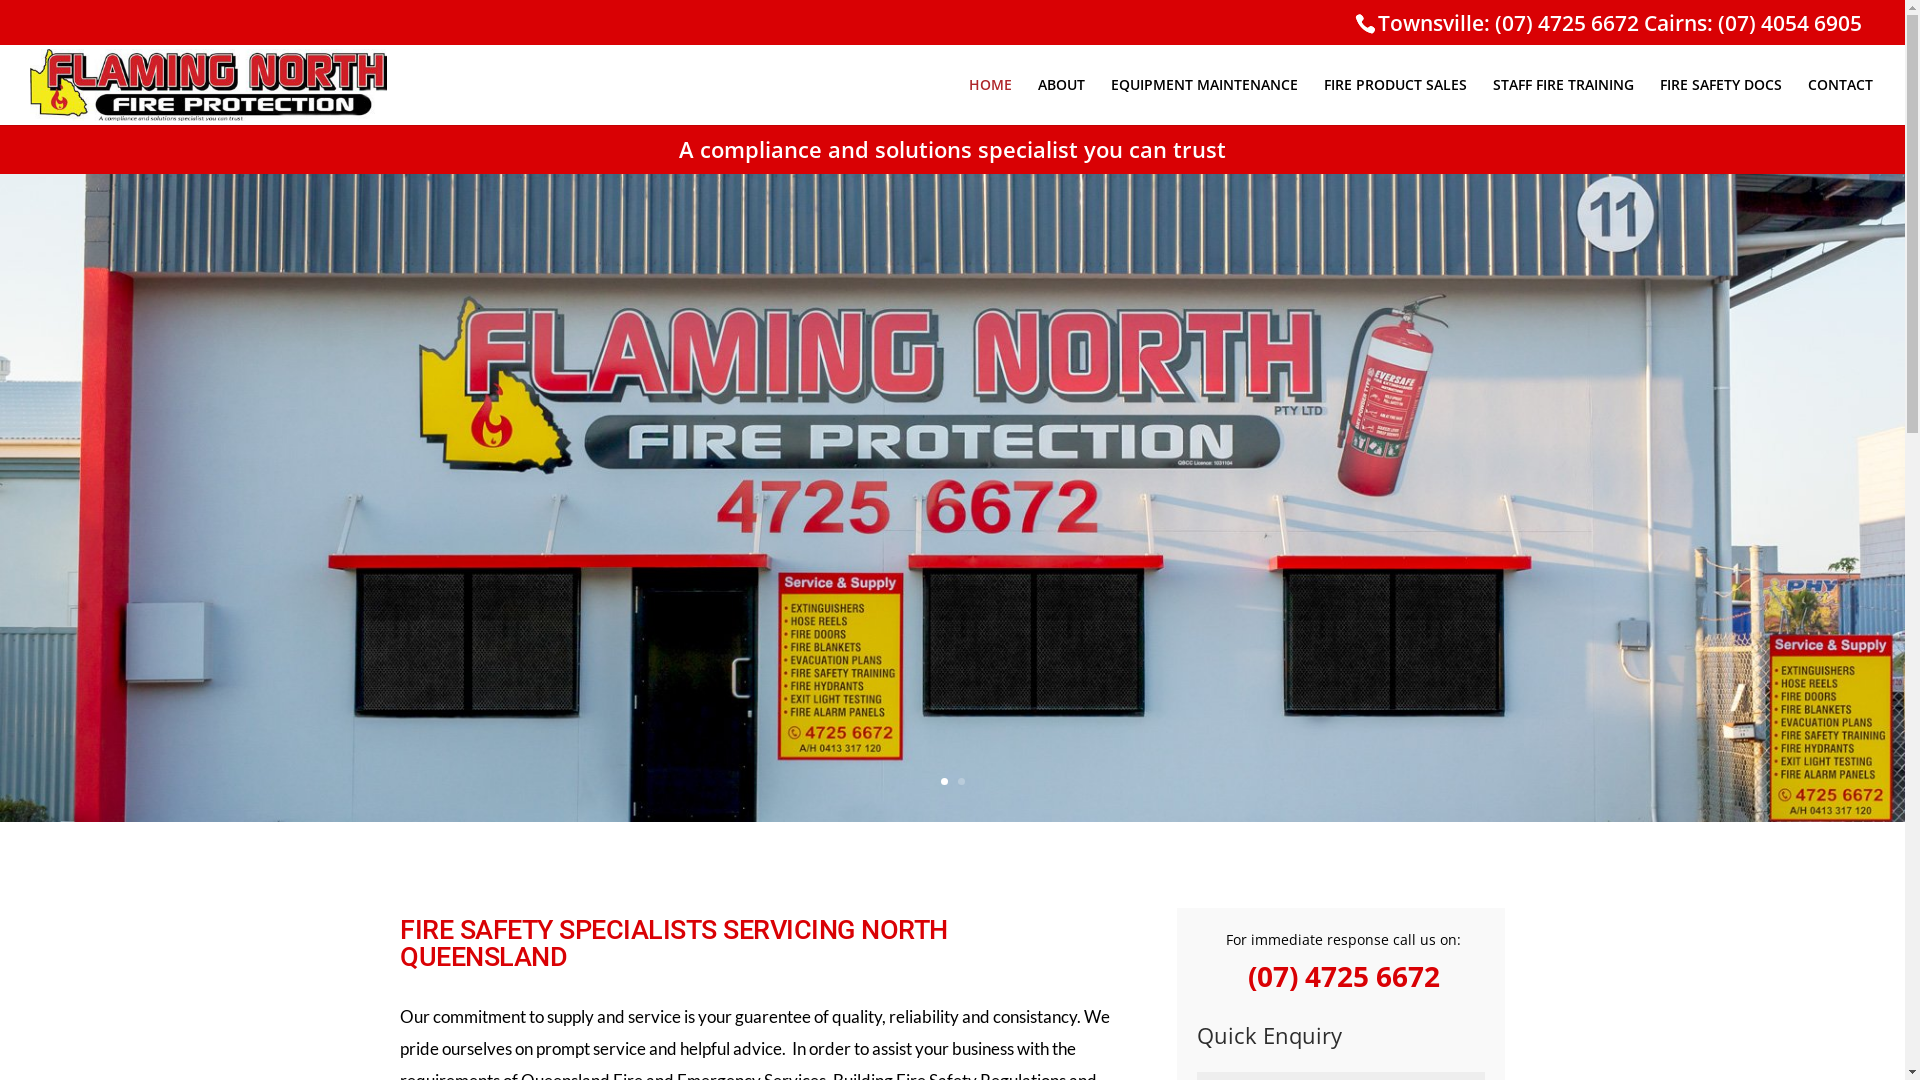 The width and height of the screenshot is (1920, 1080). What do you see at coordinates (1204, 101) in the screenshot?
I see `EQUIPMENT MAINTENANCE` at bounding box center [1204, 101].